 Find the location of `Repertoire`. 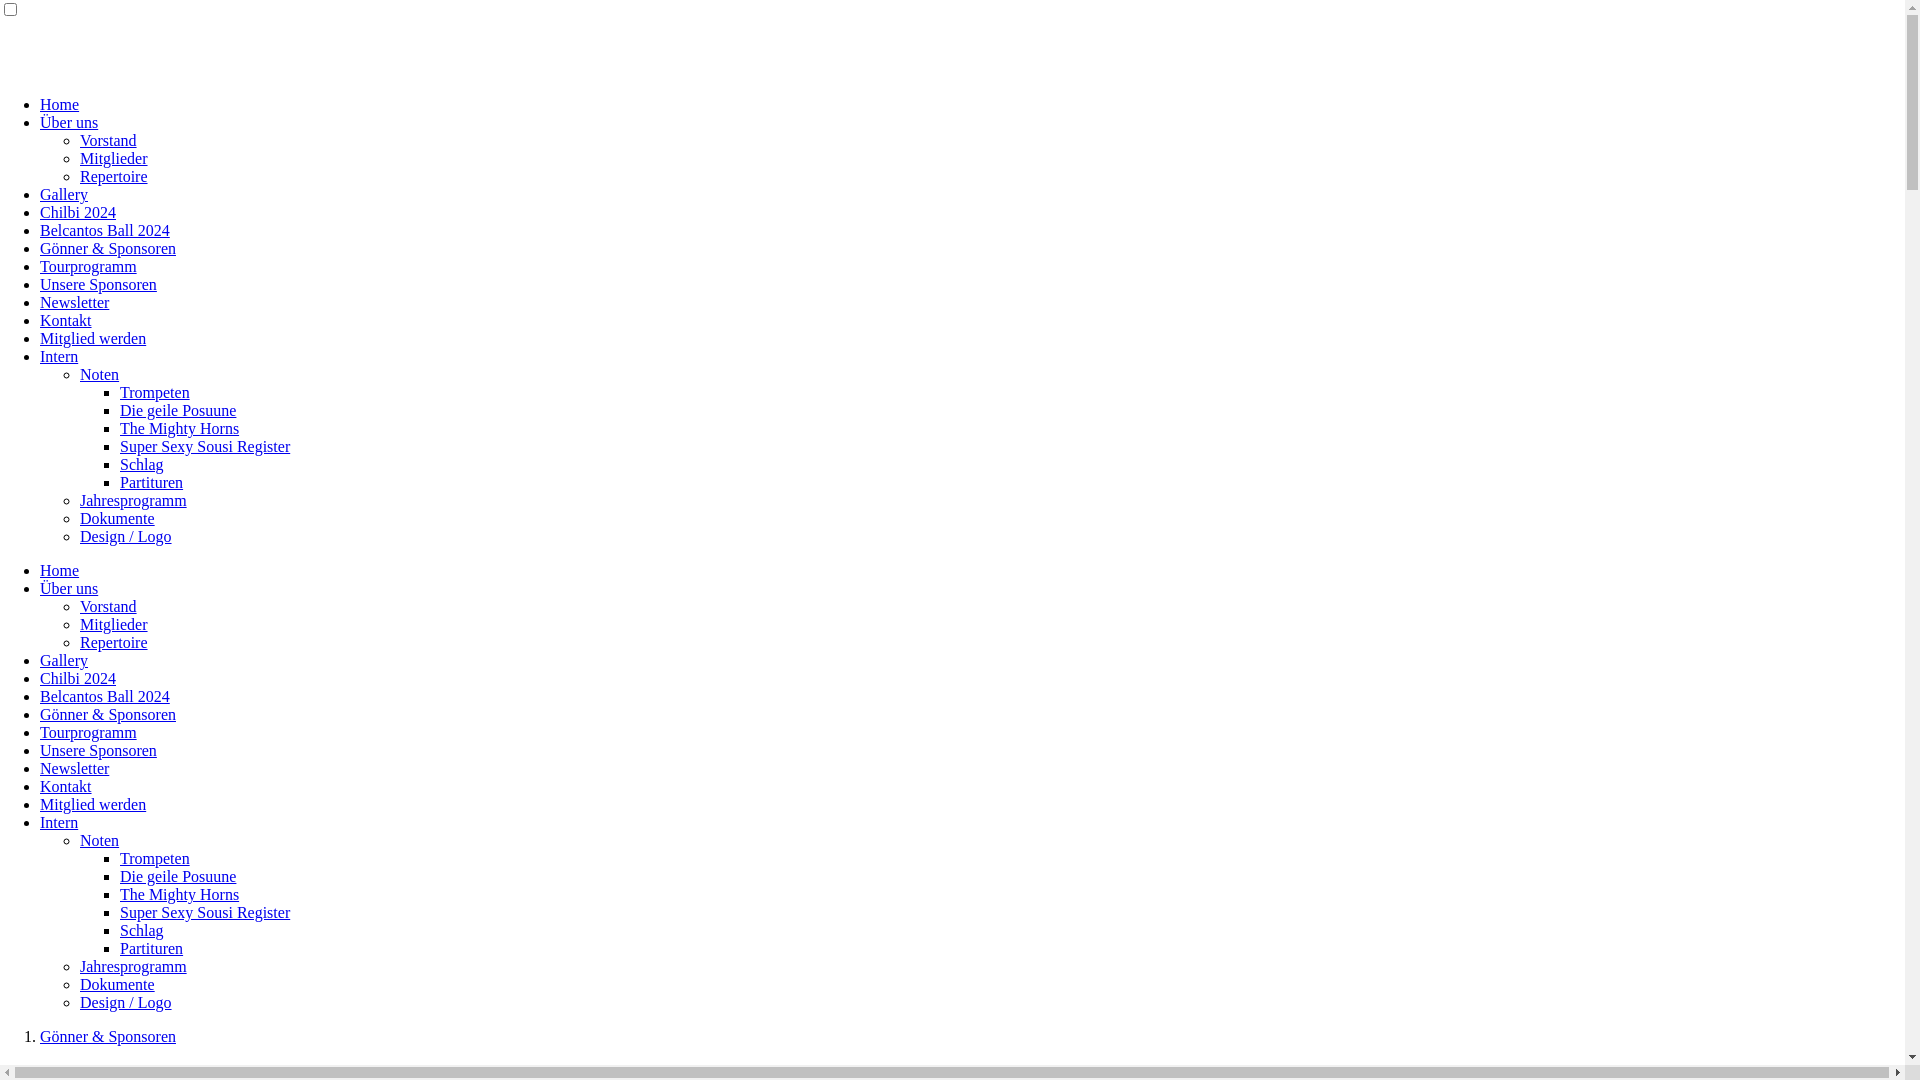

Repertoire is located at coordinates (114, 176).